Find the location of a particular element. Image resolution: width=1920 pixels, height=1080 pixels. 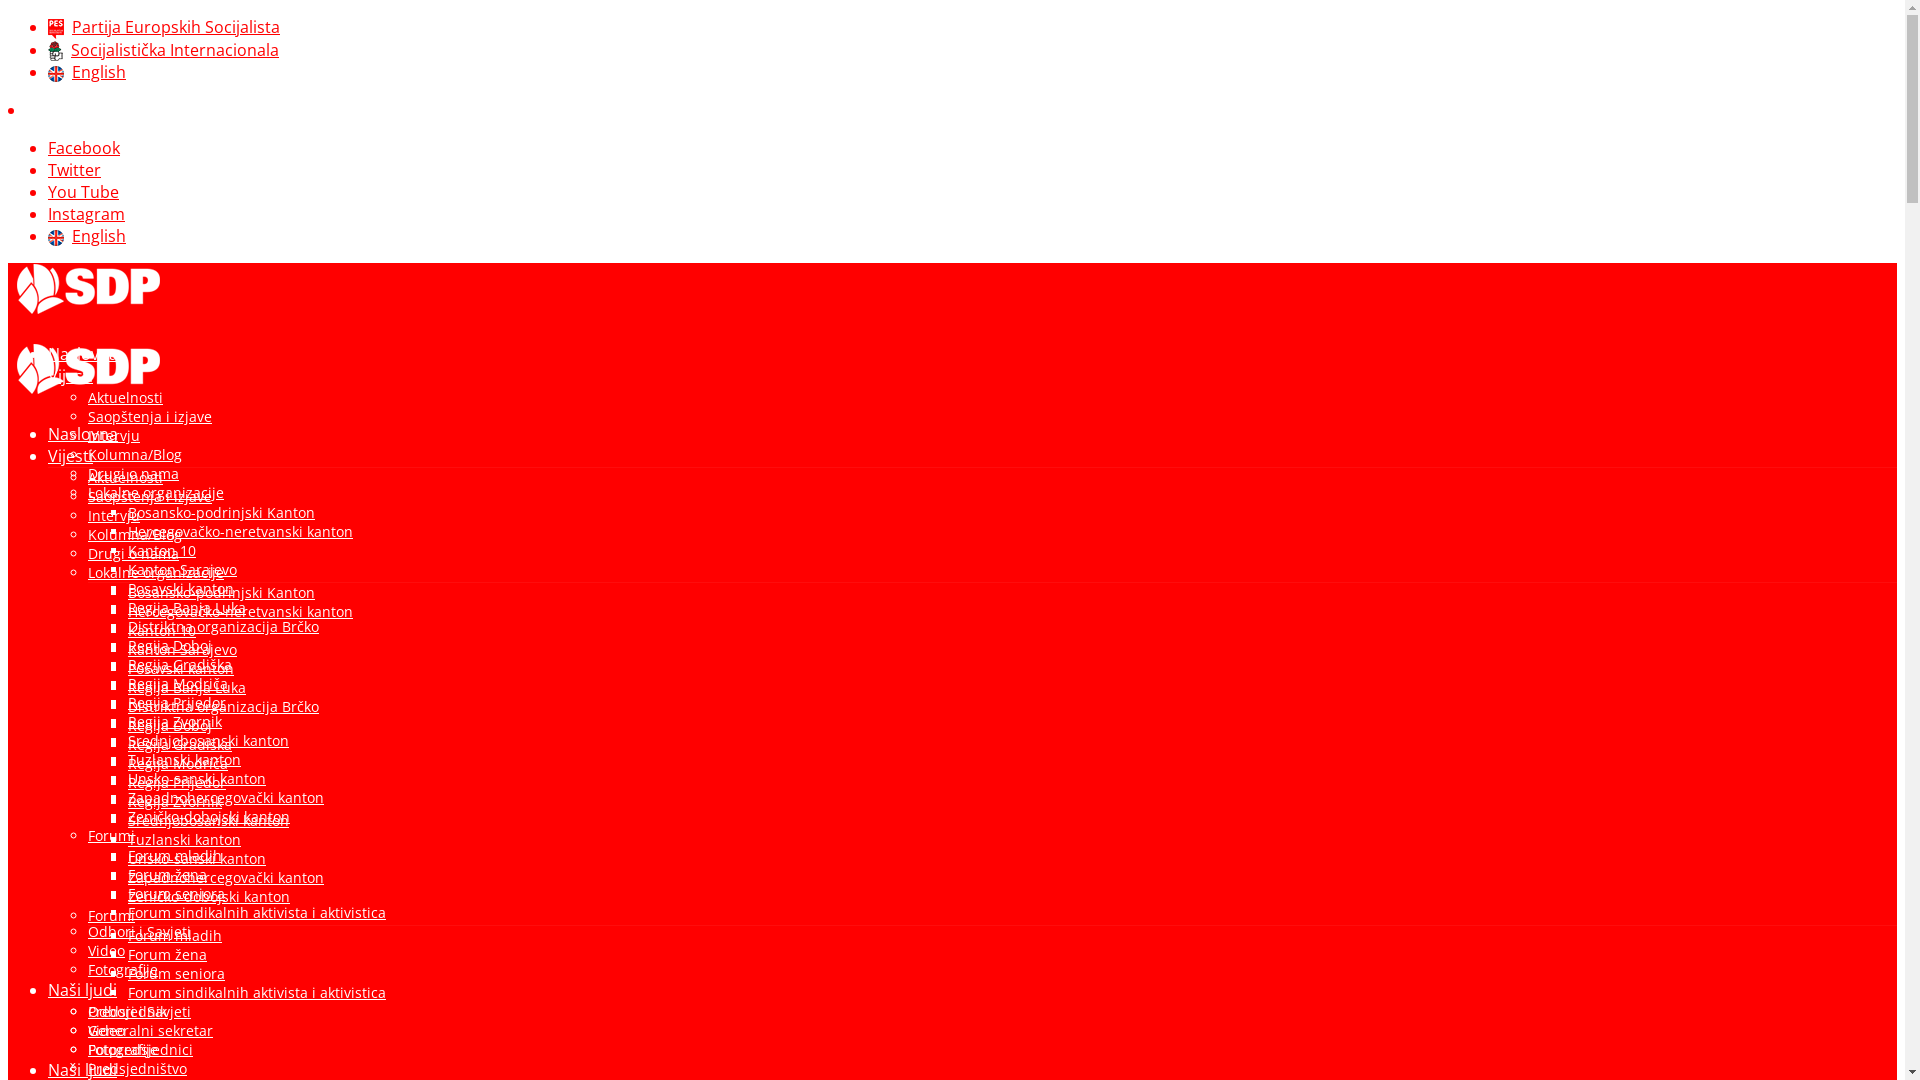

Tuzlanski kanton is located at coordinates (184, 840).